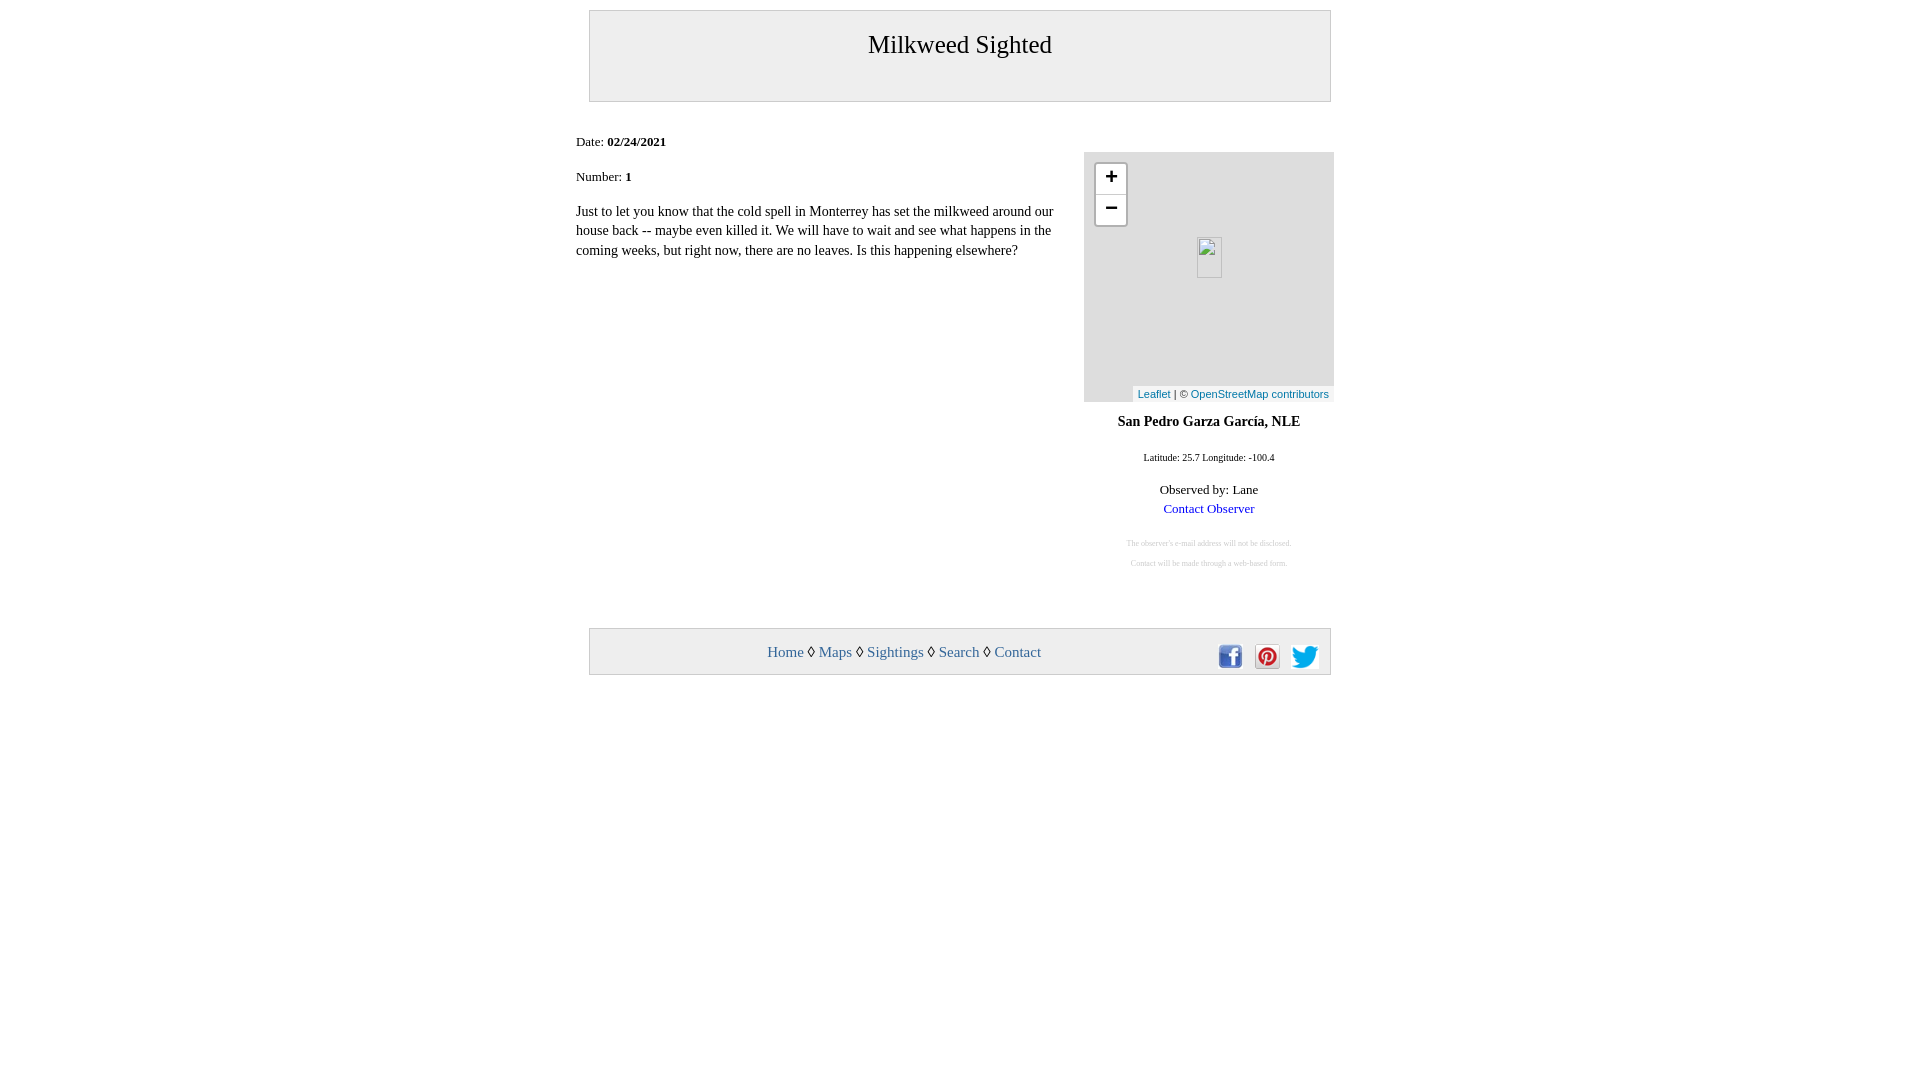  Describe the element at coordinates (1208, 508) in the screenshot. I see `Contact Observer` at that location.